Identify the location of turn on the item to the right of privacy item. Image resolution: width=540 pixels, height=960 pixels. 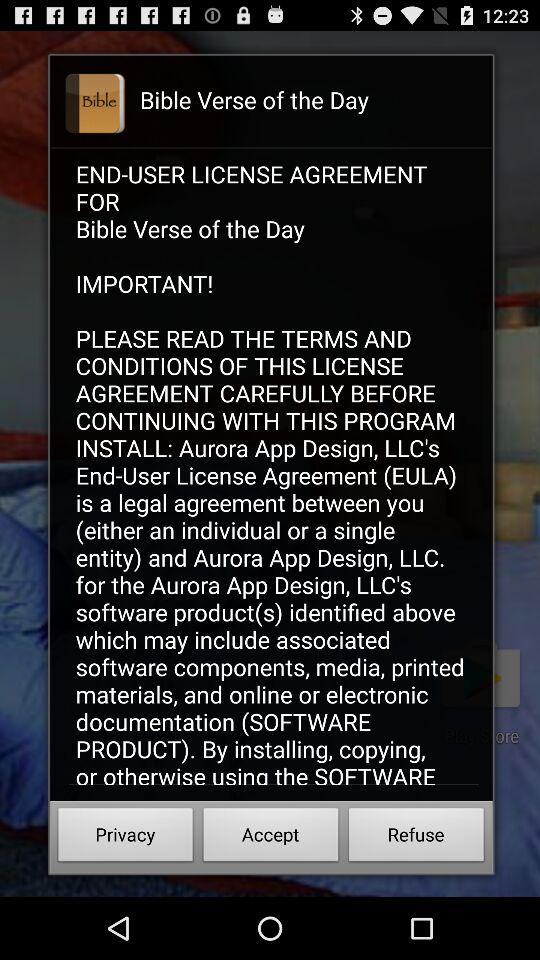
(270, 838).